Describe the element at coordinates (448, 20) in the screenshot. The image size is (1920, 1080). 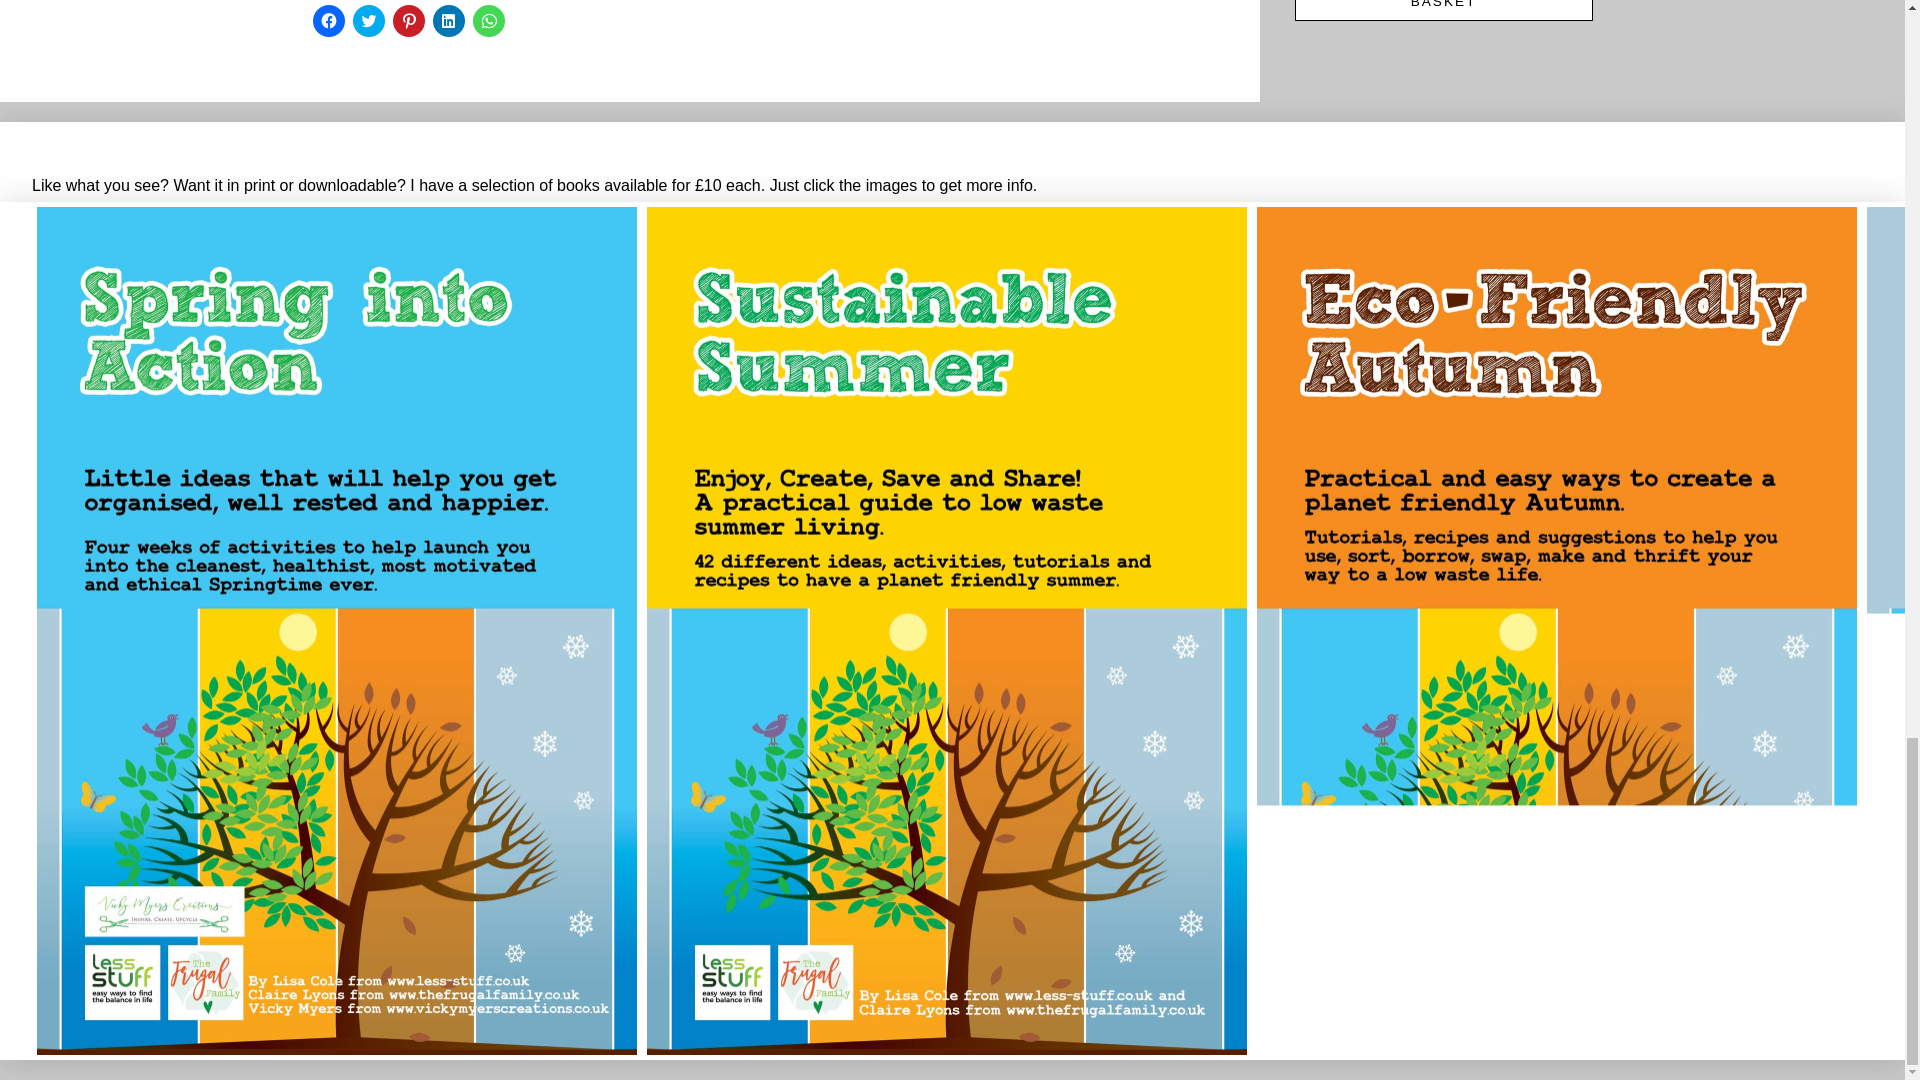
I see `Click to share on LinkedIn` at that location.